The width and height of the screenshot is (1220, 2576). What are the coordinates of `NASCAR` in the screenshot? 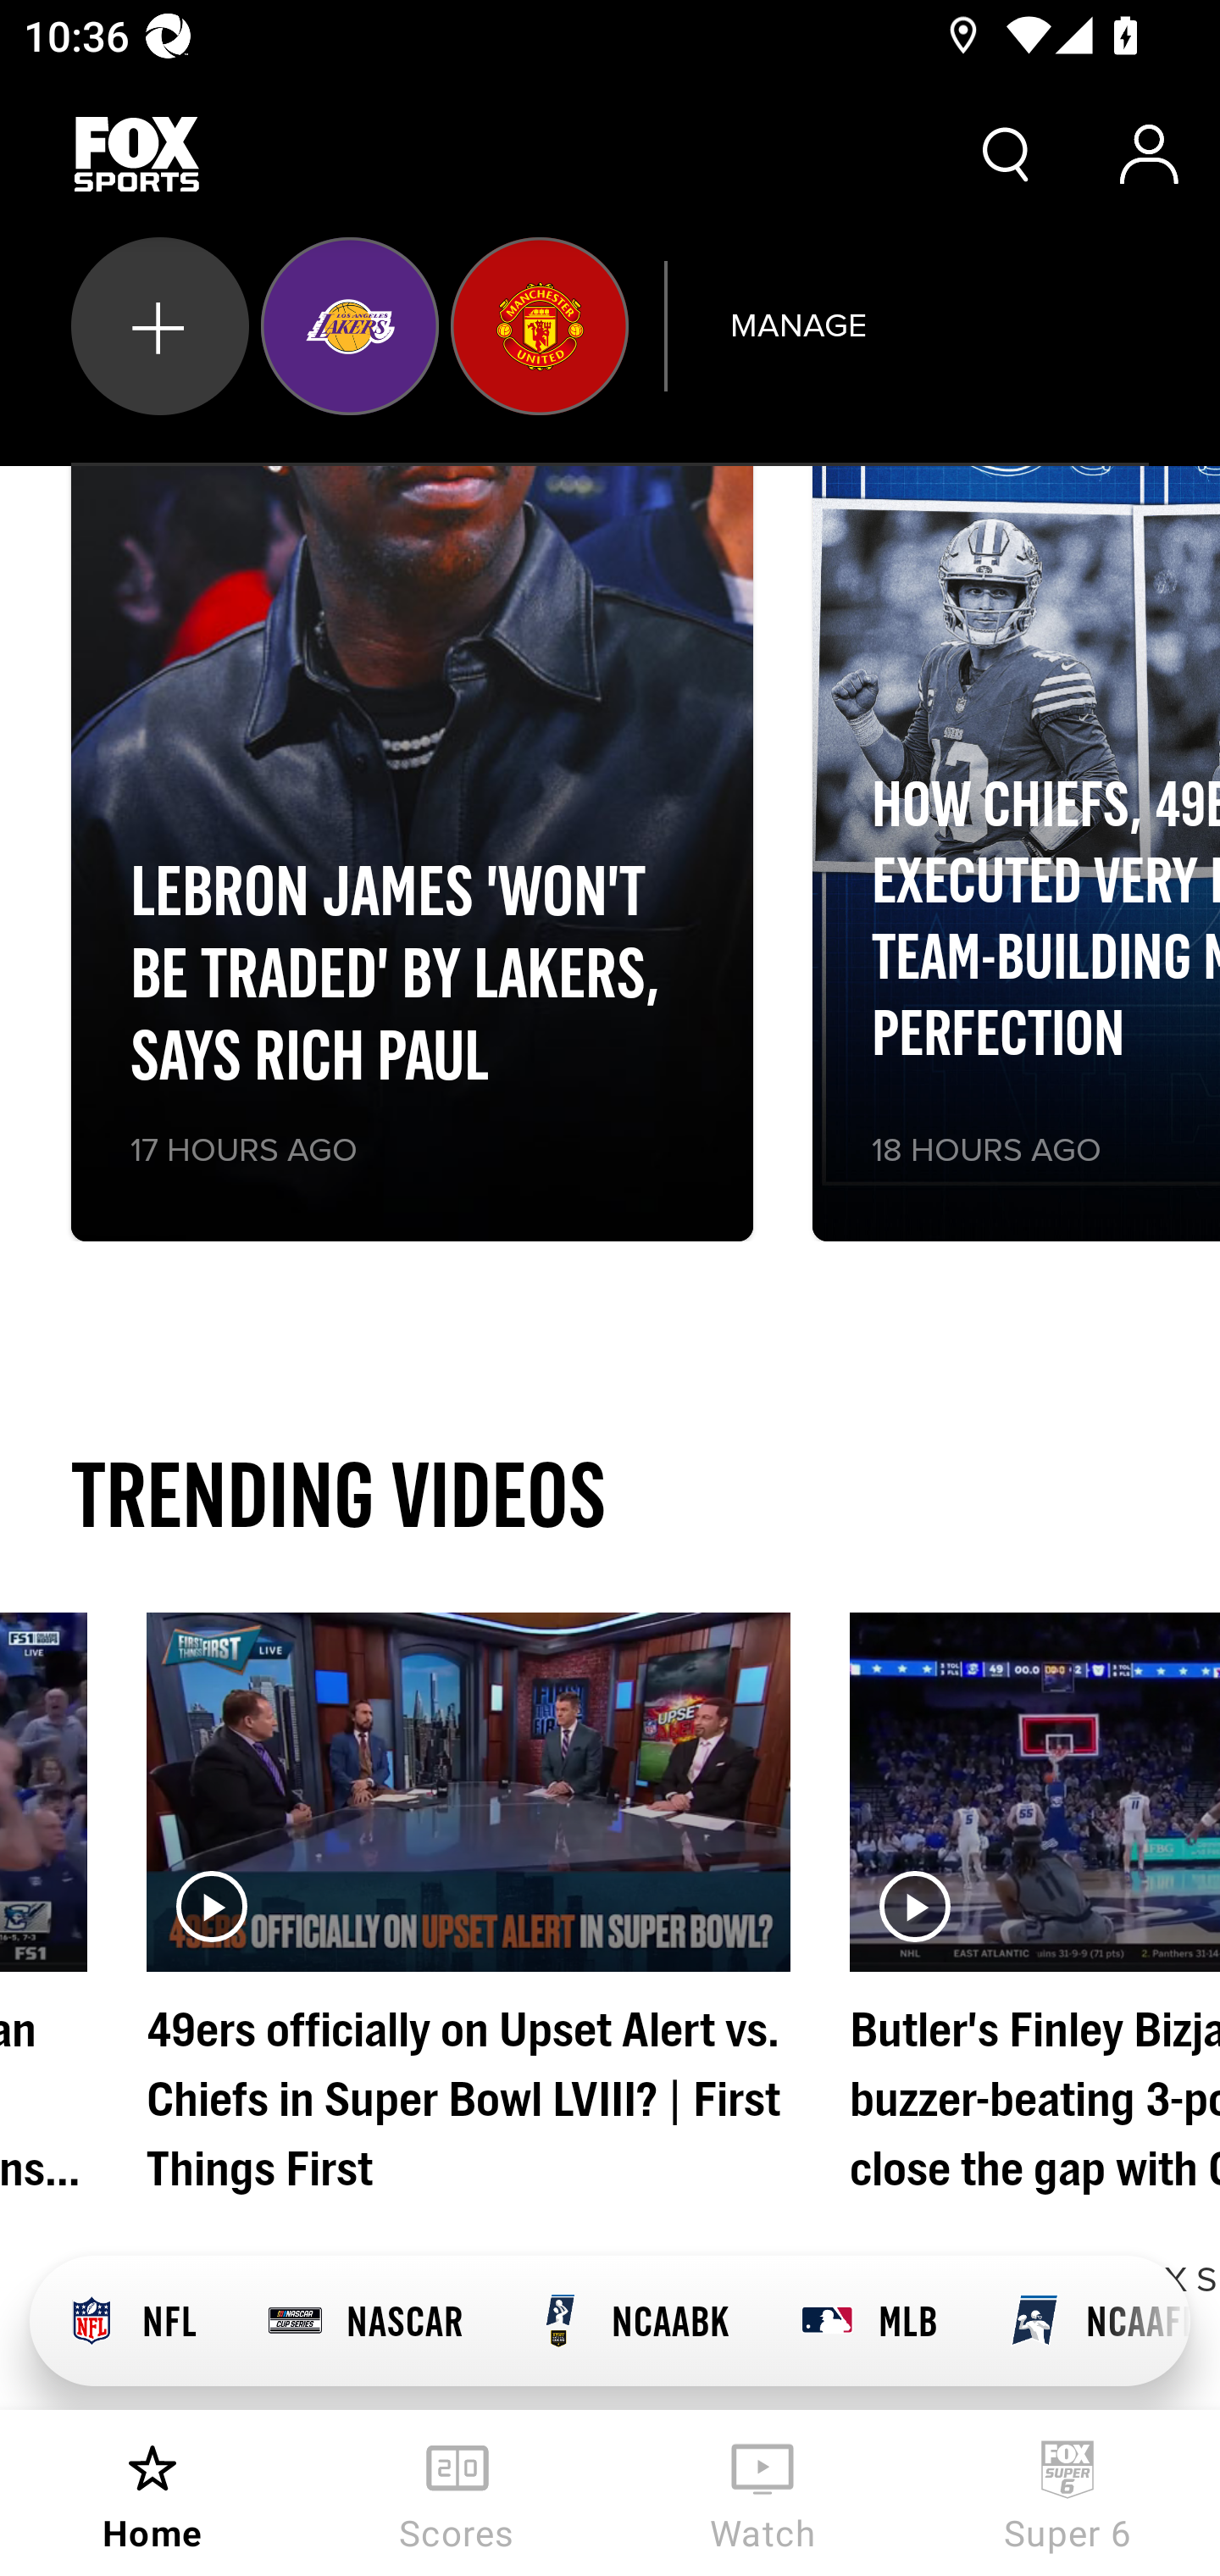 It's located at (365, 2321).